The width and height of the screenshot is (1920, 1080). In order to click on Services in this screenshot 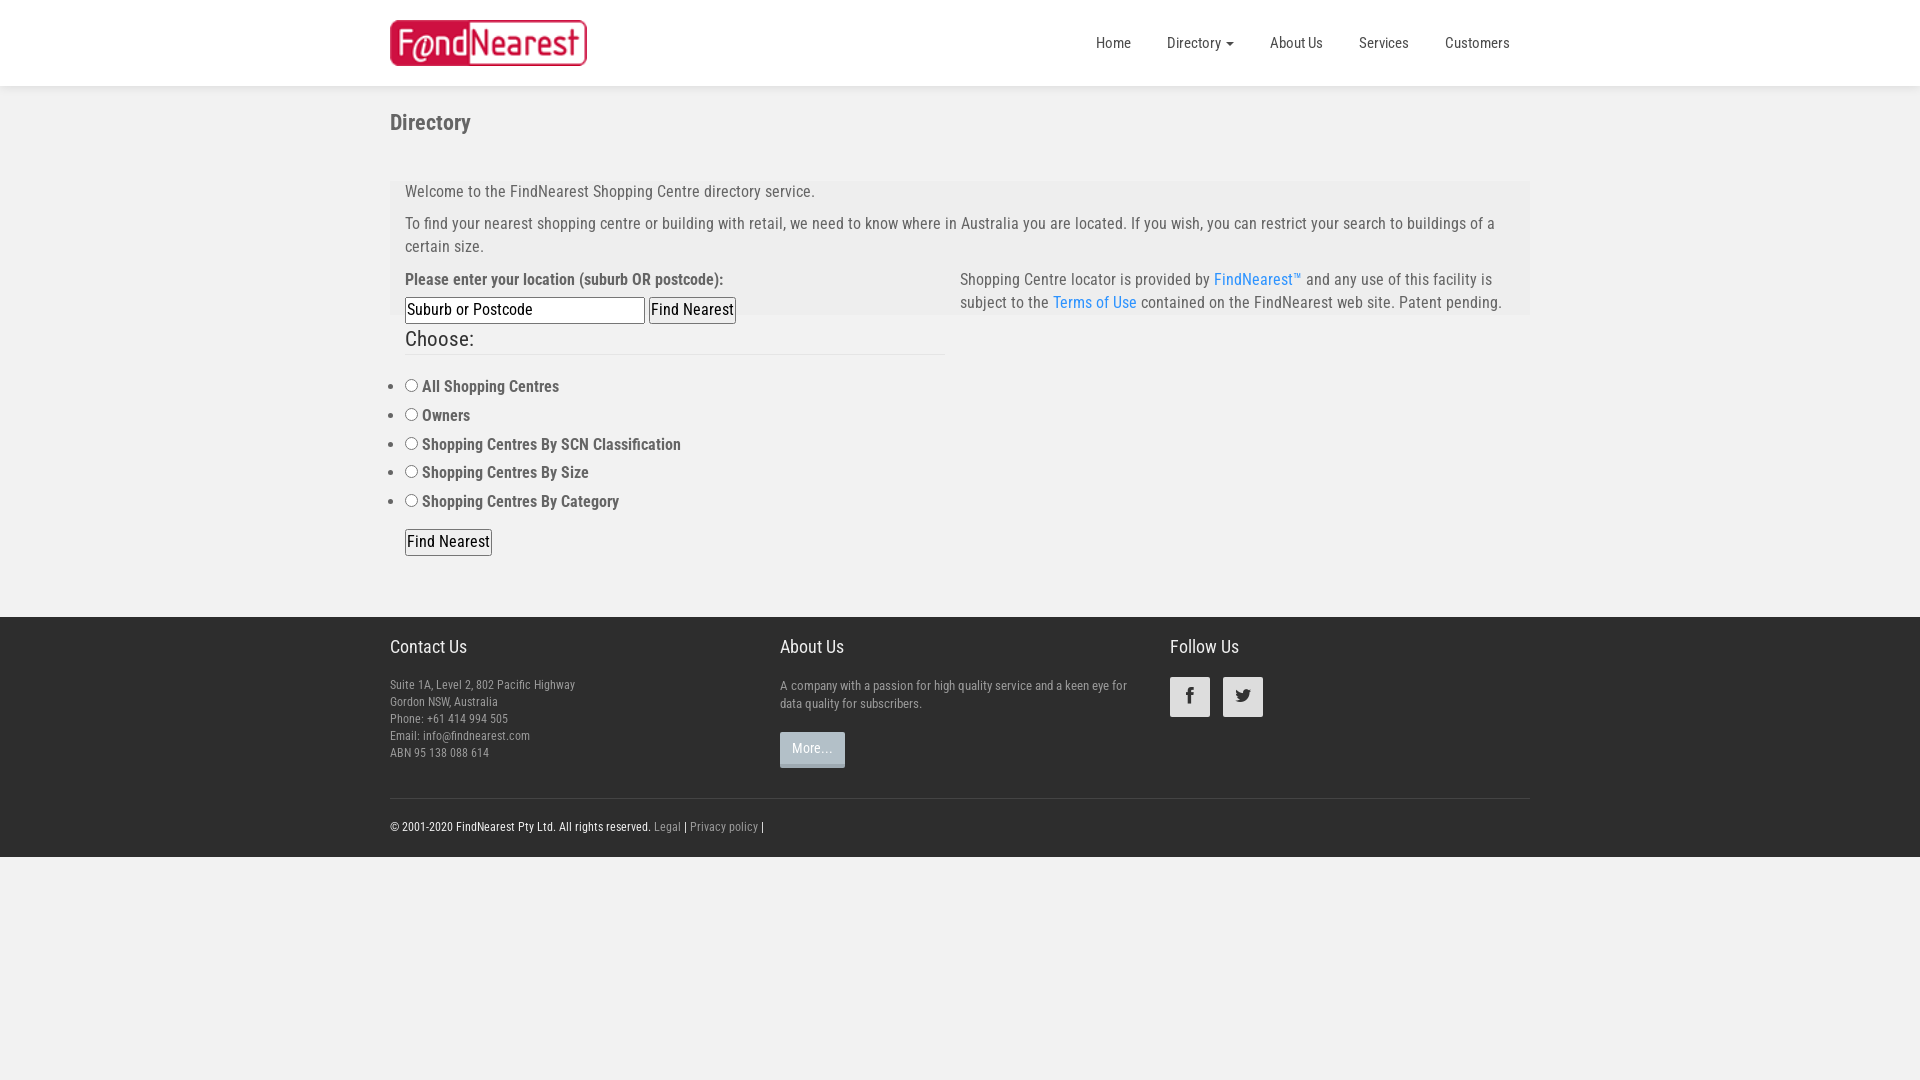, I will do `click(1384, 43)`.